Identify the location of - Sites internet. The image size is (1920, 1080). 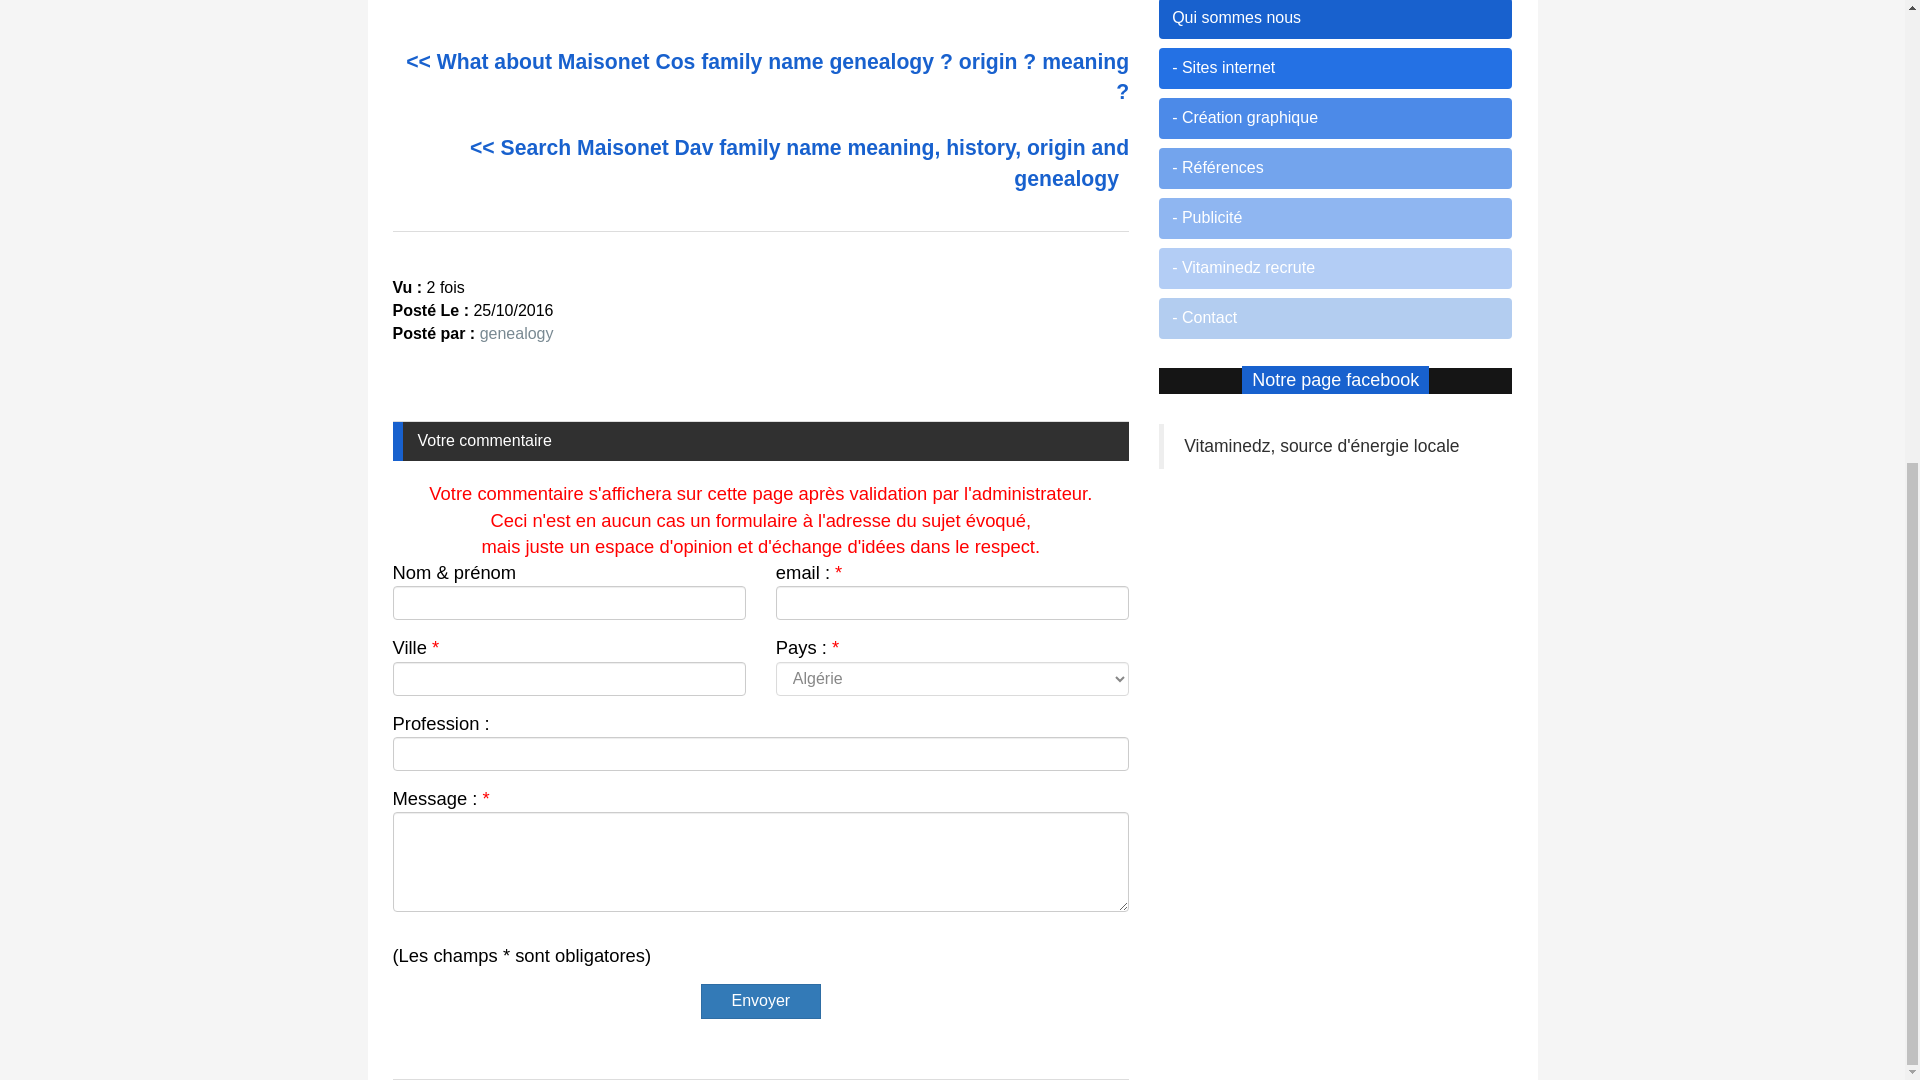
(1336, 68).